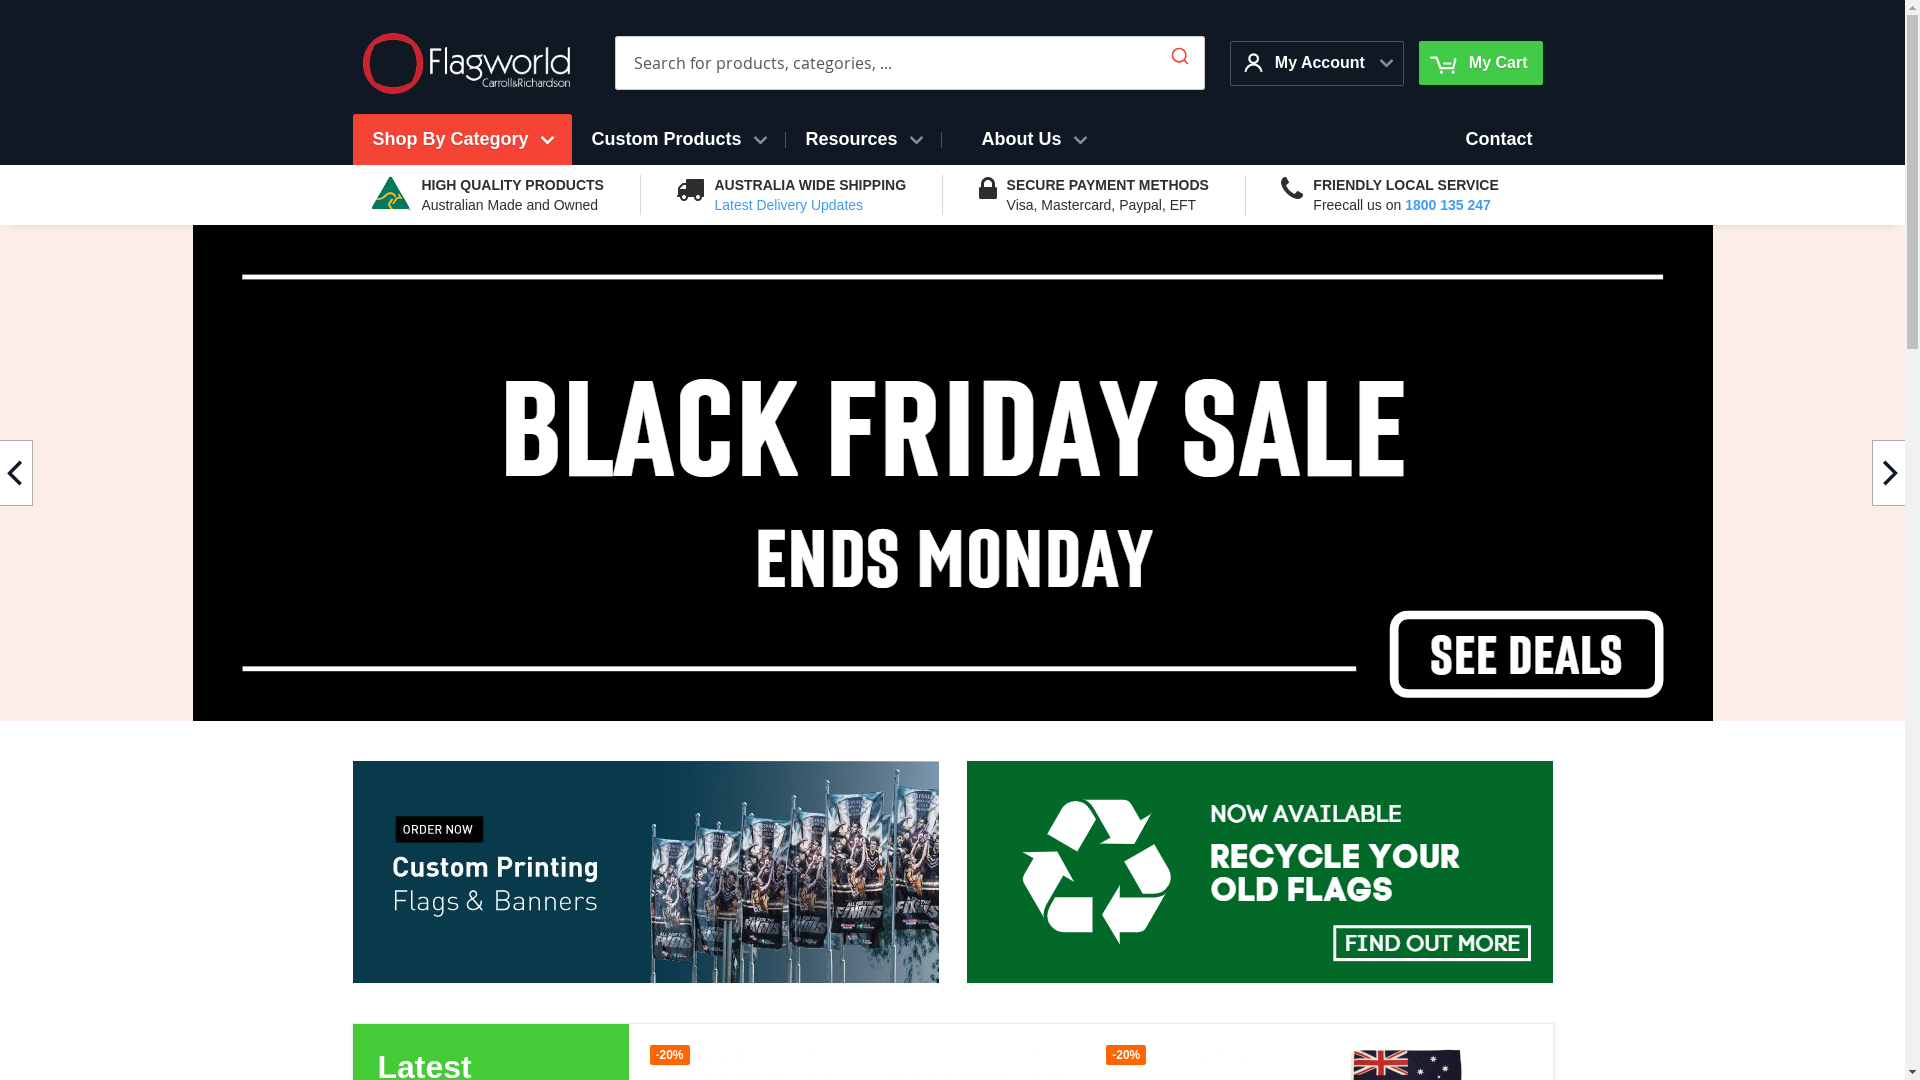 Image resolution: width=1920 pixels, height=1080 pixels. What do you see at coordinates (1034, 140) in the screenshot?
I see `About Us` at bounding box center [1034, 140].